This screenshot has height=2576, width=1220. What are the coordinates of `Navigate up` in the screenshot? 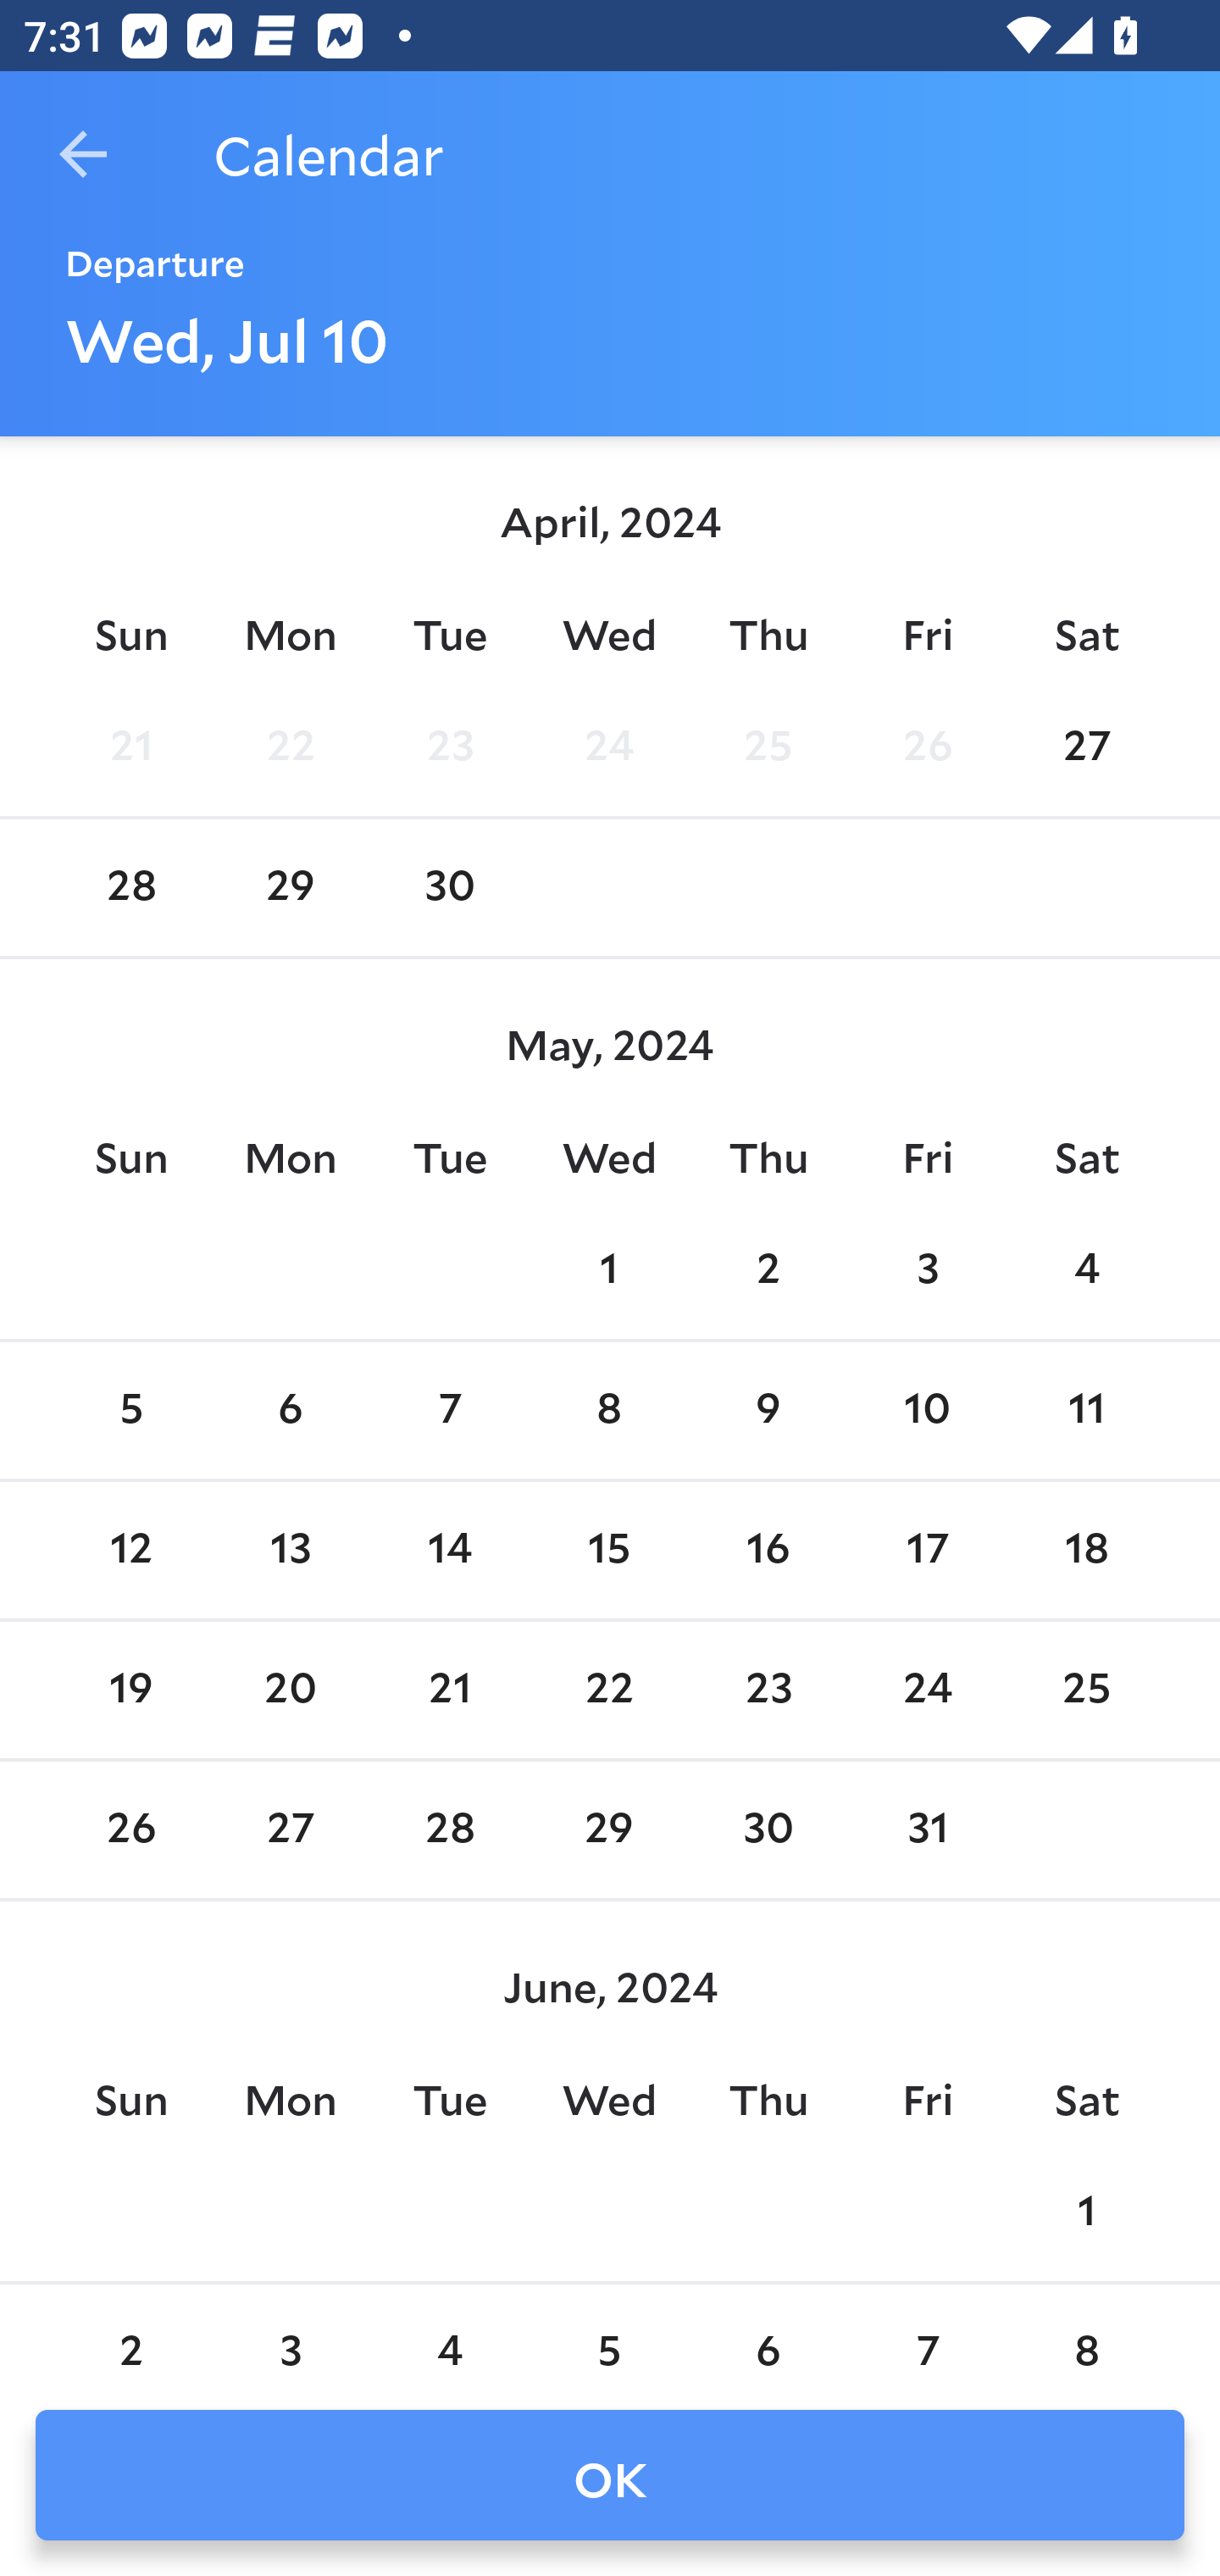 It's located at (83, 154).